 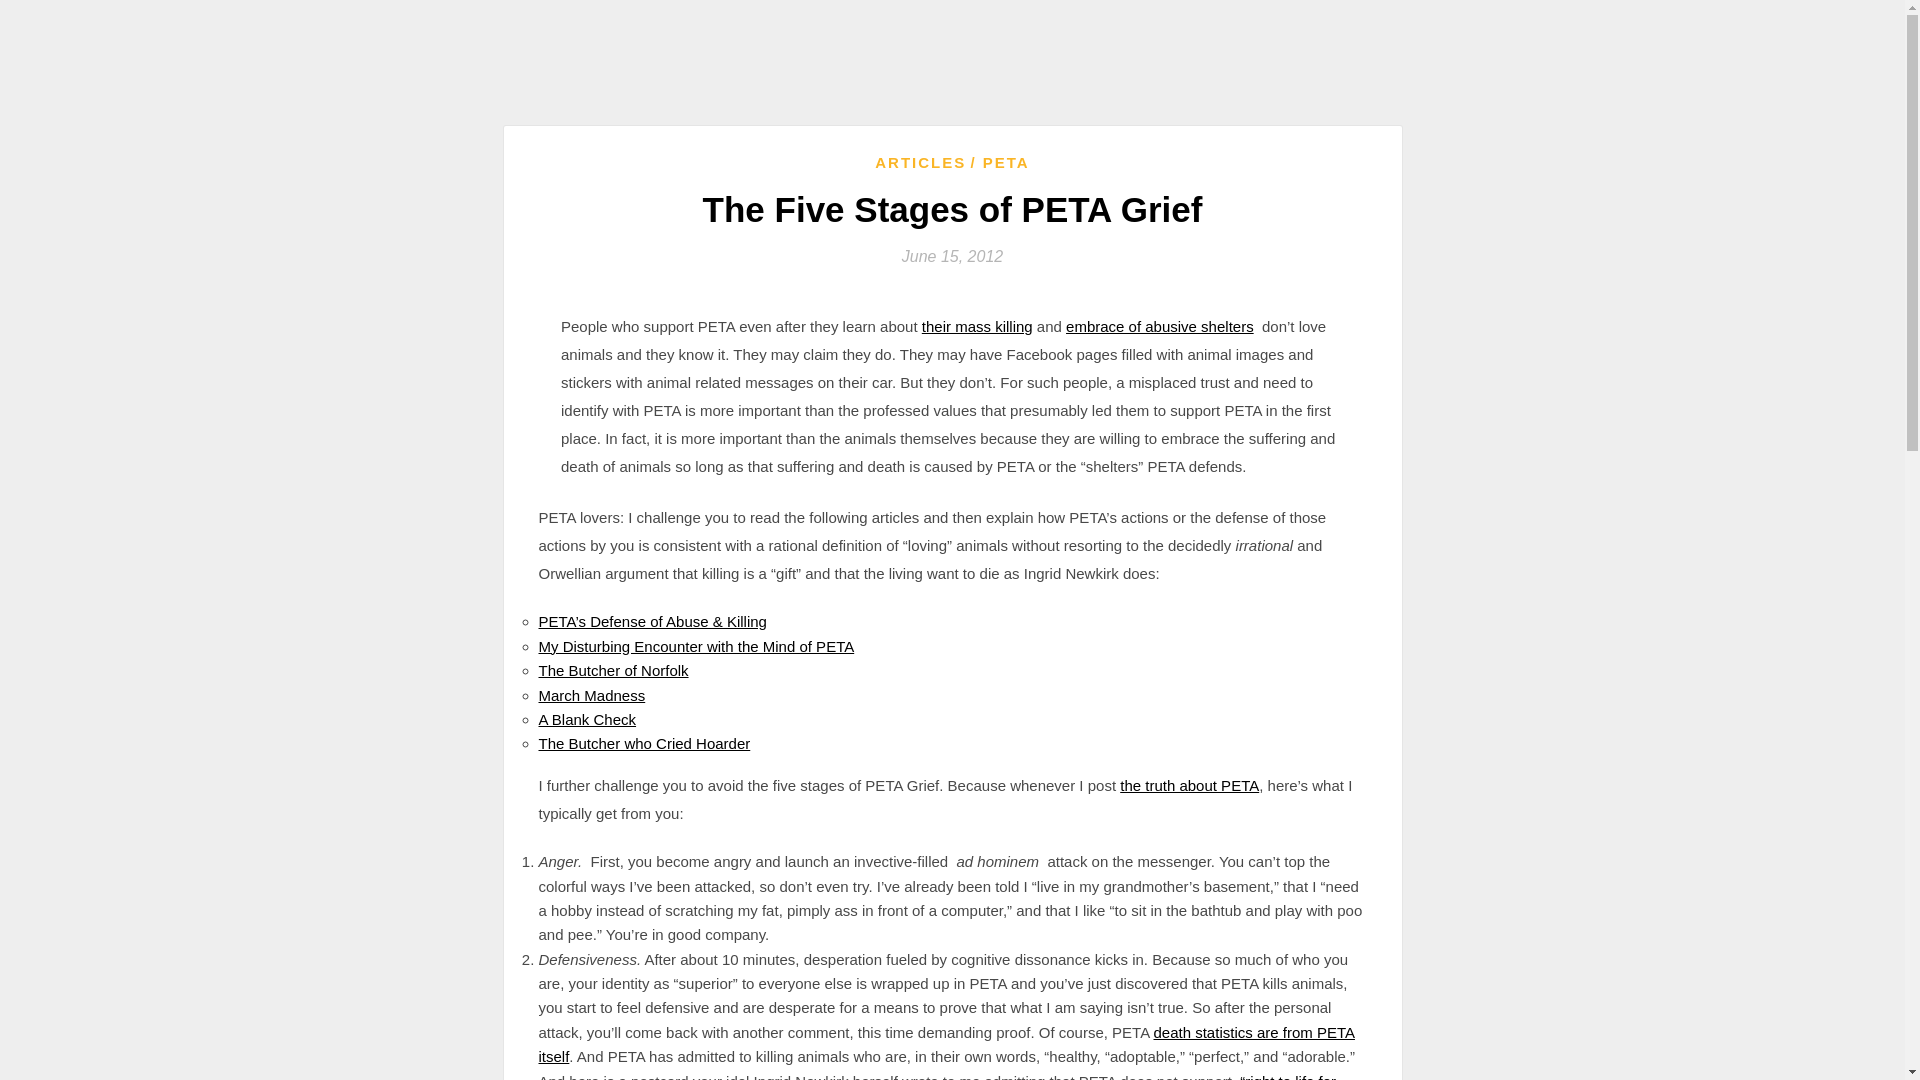 What do you see at coordinates (976, 326) in the screenshot?
I see `their mass killing` at bounding box center [976, 326].